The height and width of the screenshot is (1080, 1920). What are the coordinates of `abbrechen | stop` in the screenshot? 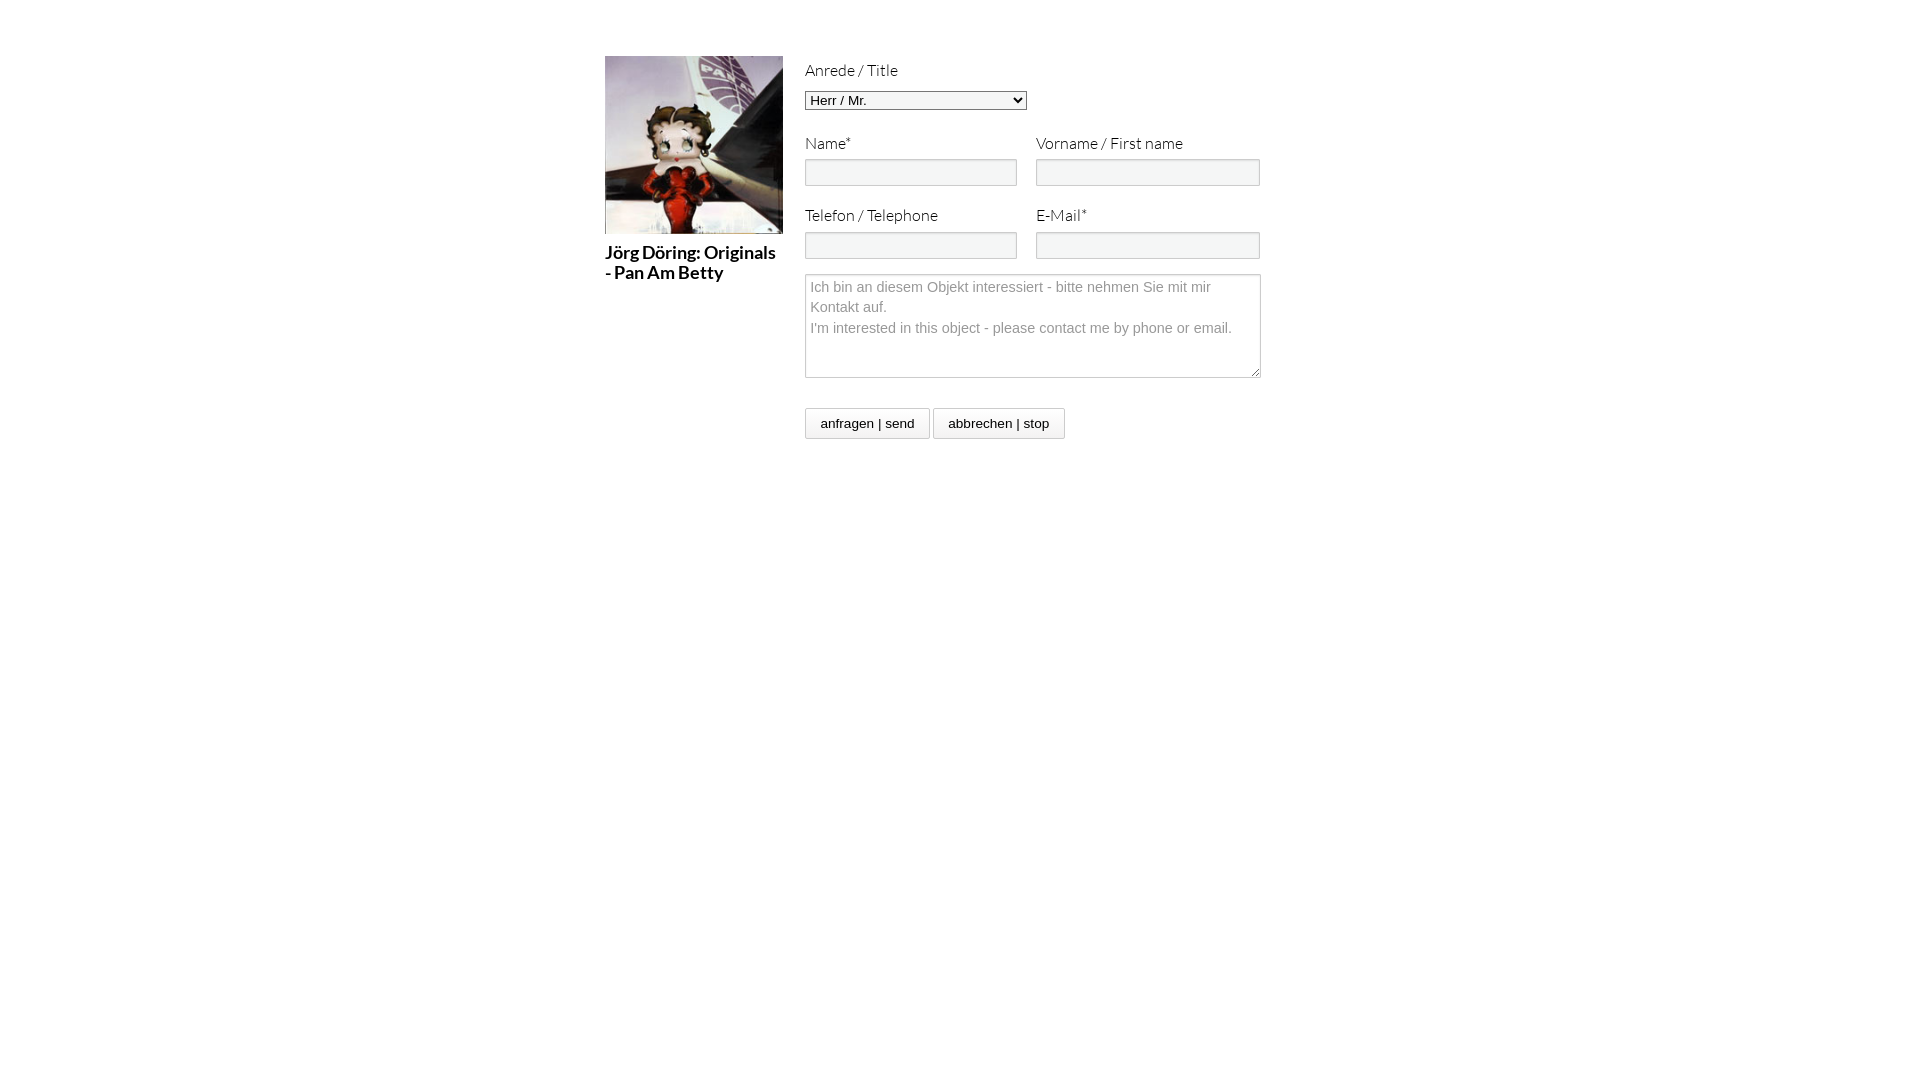 It's located at (999, 424).